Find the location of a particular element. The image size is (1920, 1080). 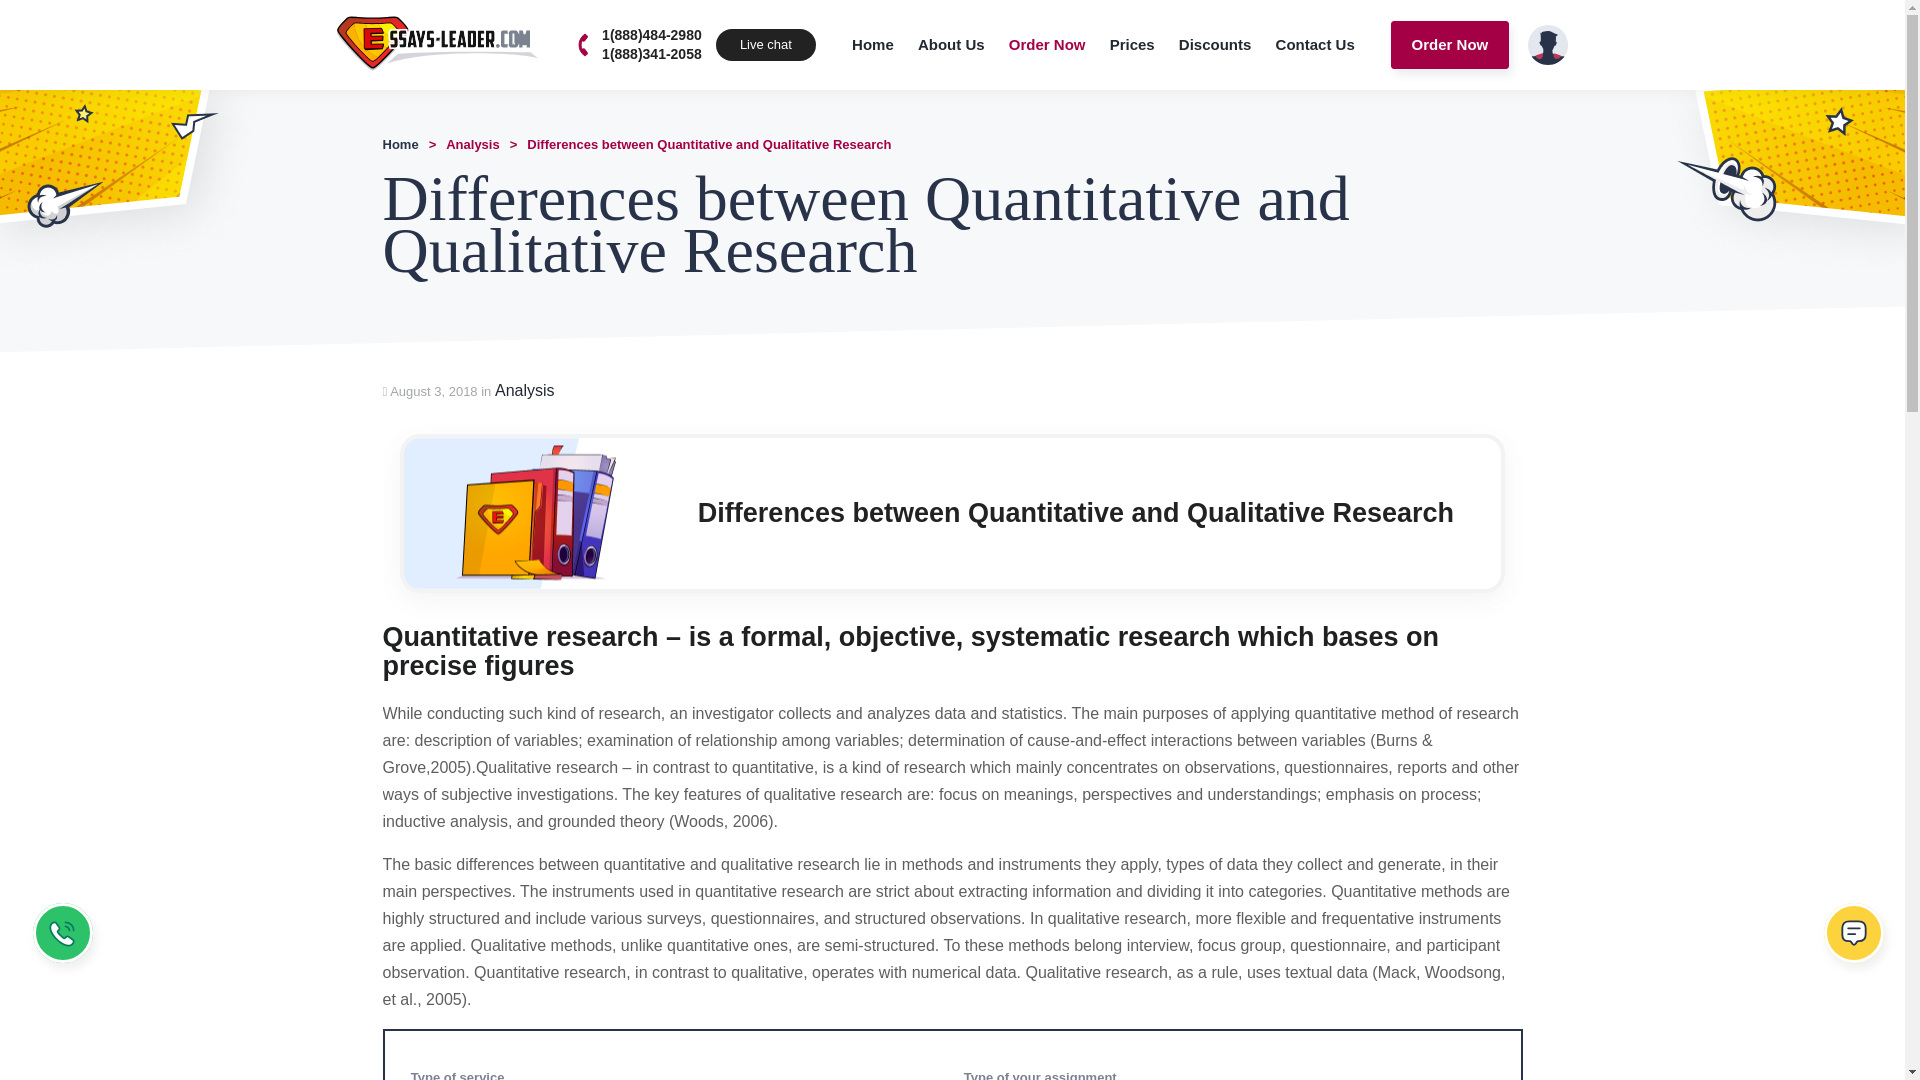

Order Now is located at coordinates (1047, 44).